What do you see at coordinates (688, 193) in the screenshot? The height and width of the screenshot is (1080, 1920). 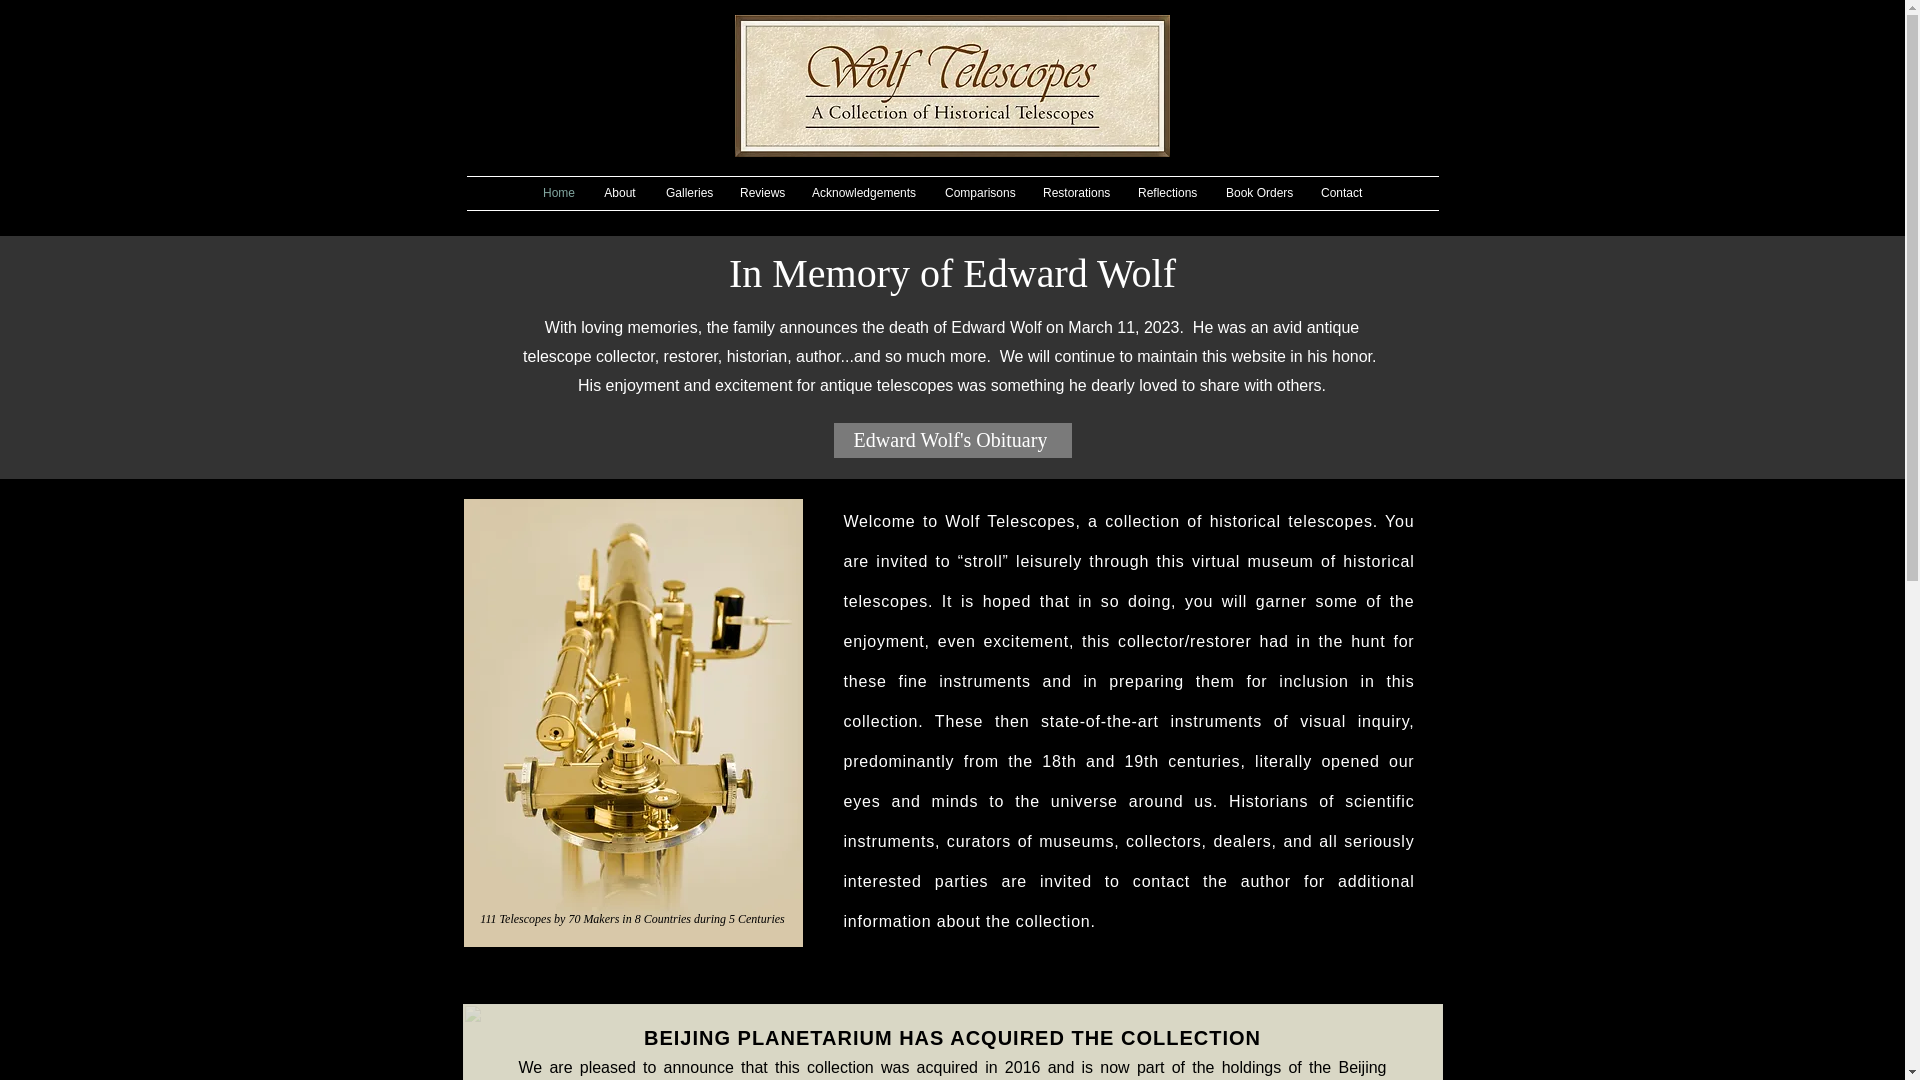 I see `Galleries` at bounding box center [688, 193].